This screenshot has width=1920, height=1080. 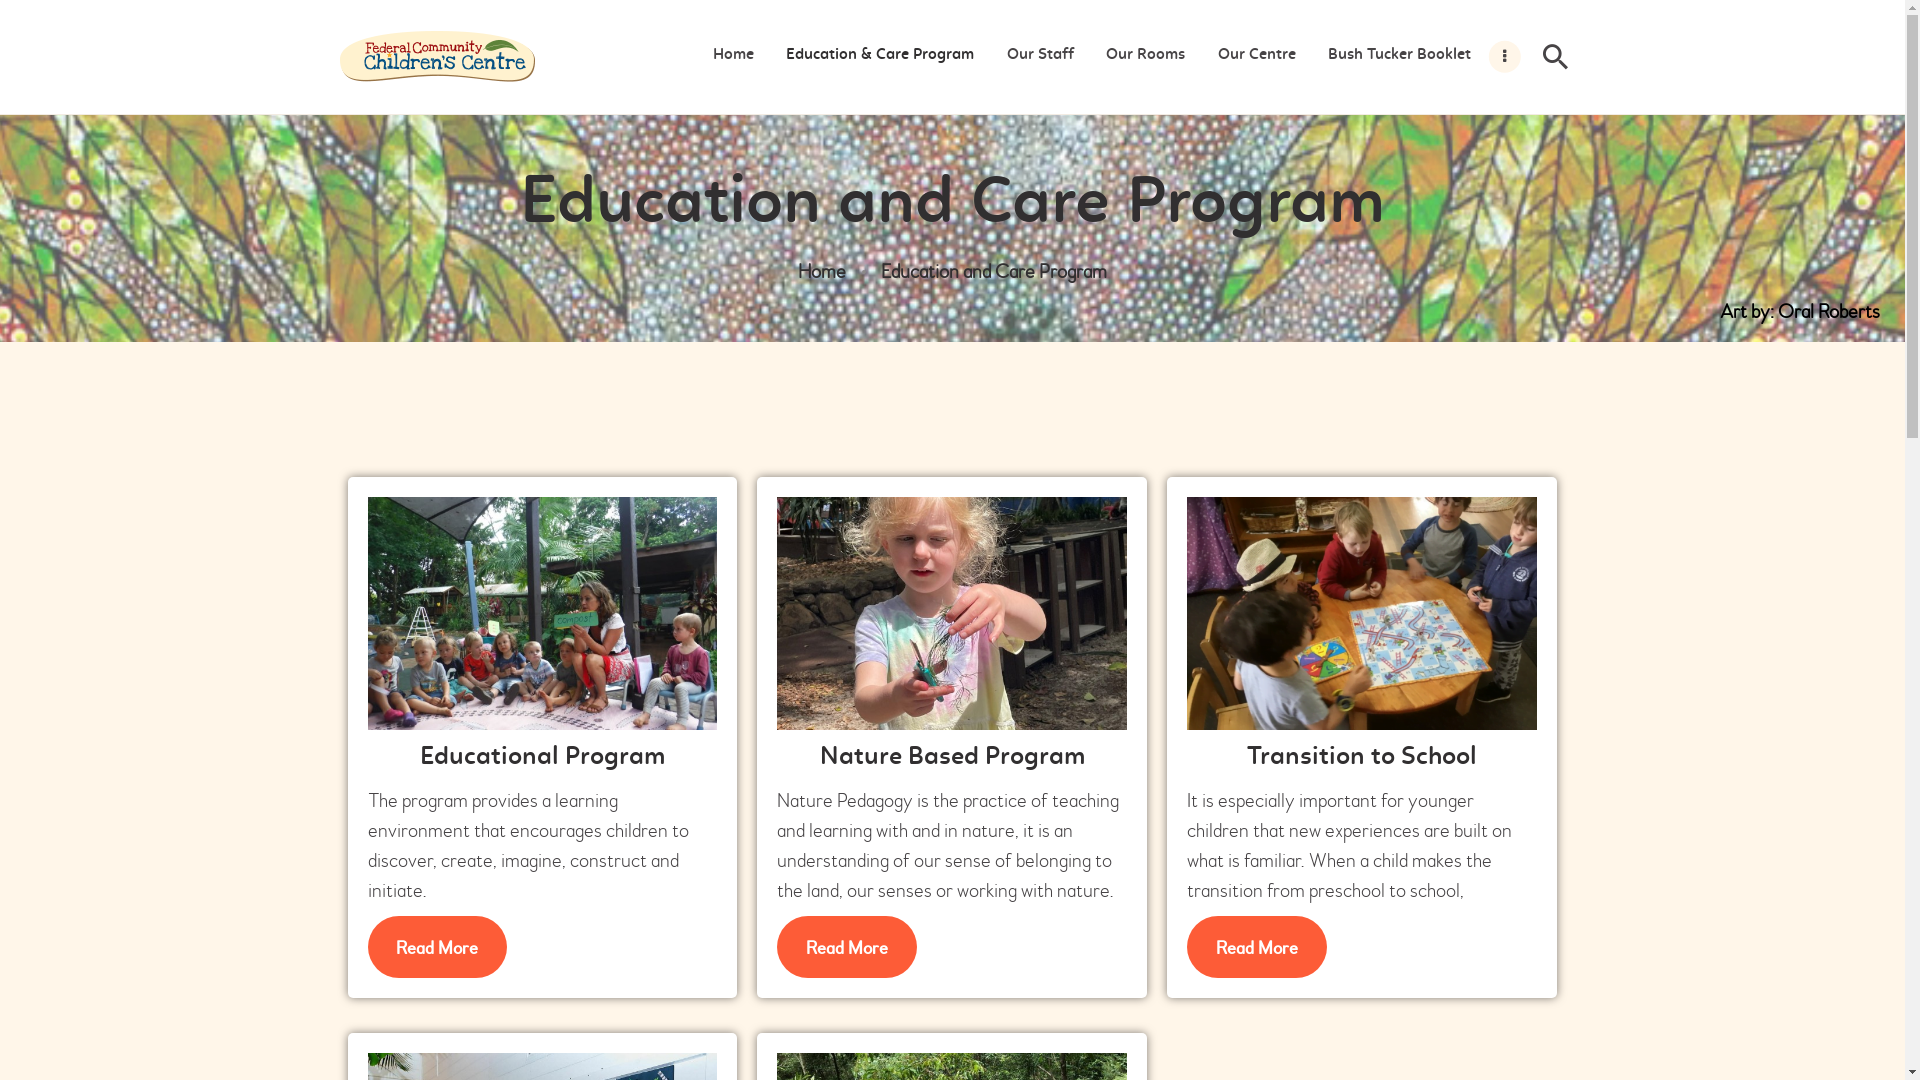 I want to click on Education & Care Program, so click(x=880, y=56).